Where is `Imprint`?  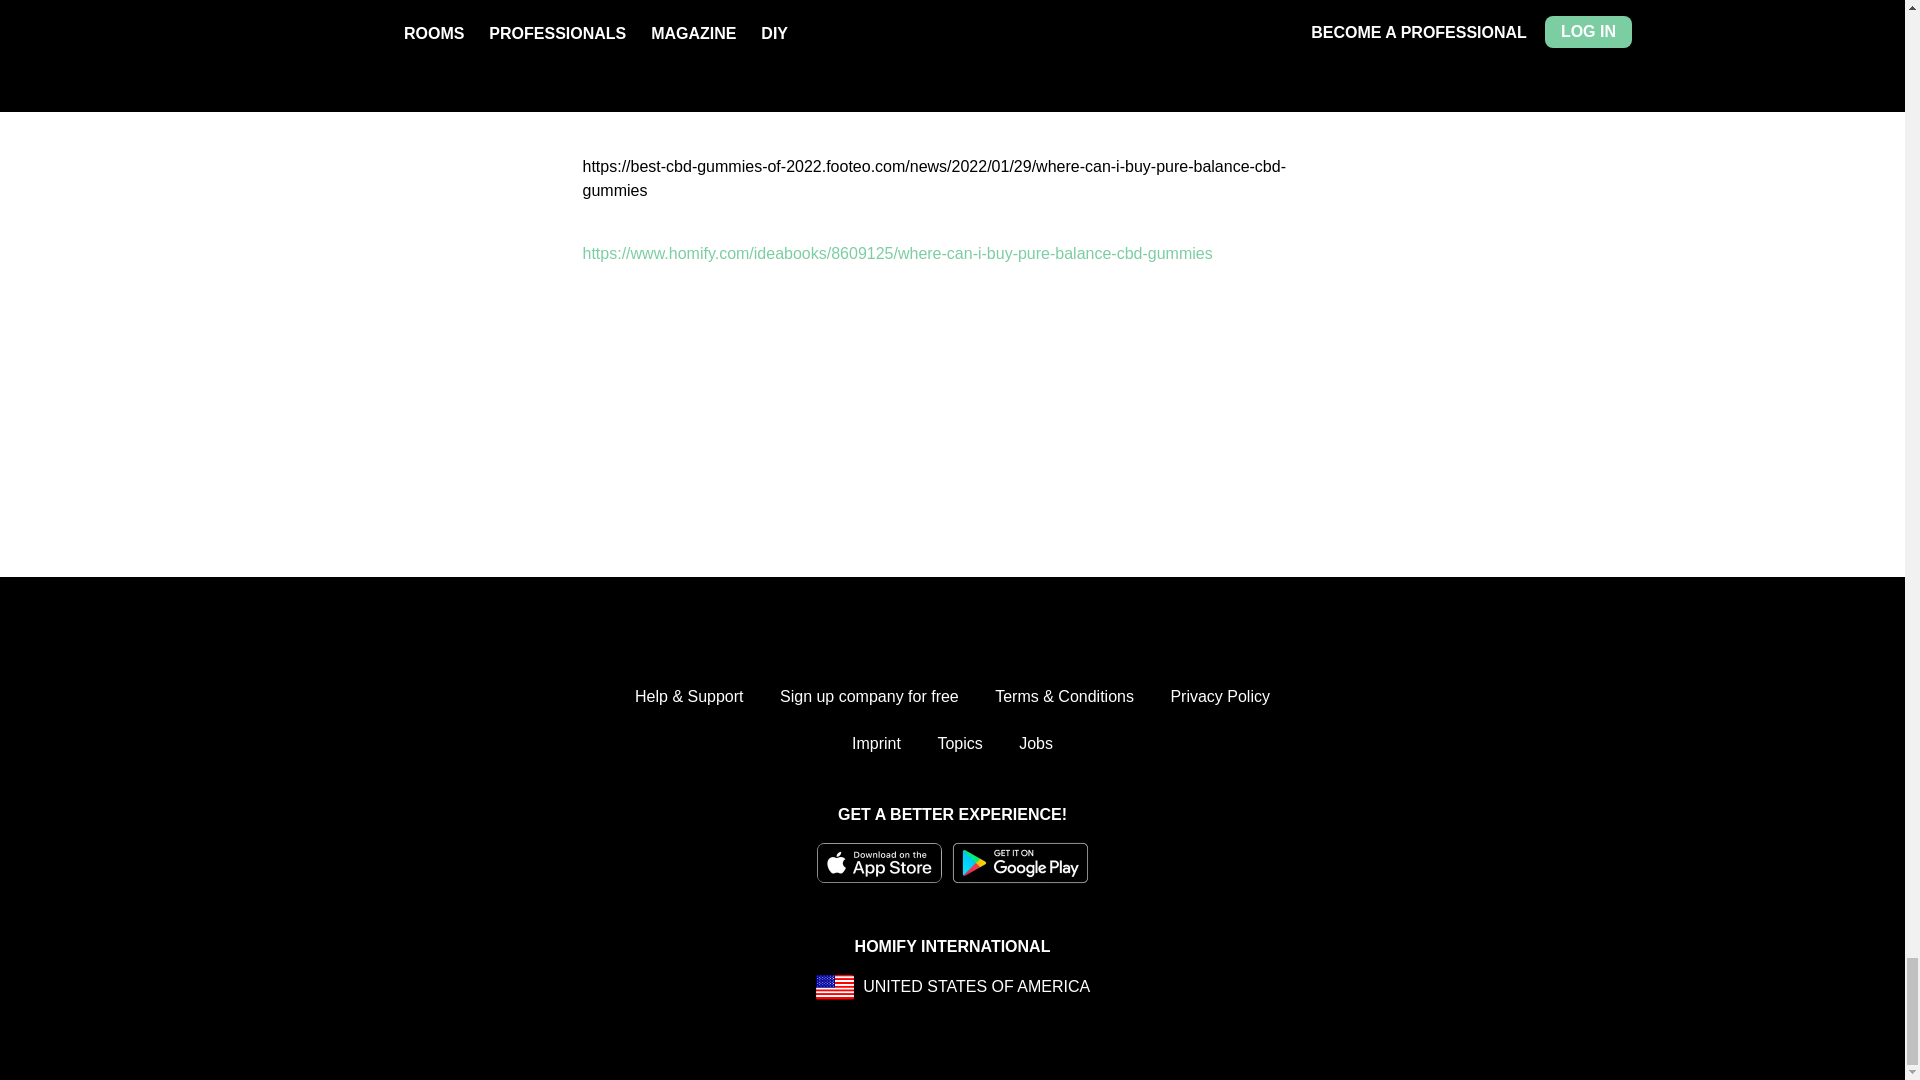
Imprint is located at coordinates (876, 744).